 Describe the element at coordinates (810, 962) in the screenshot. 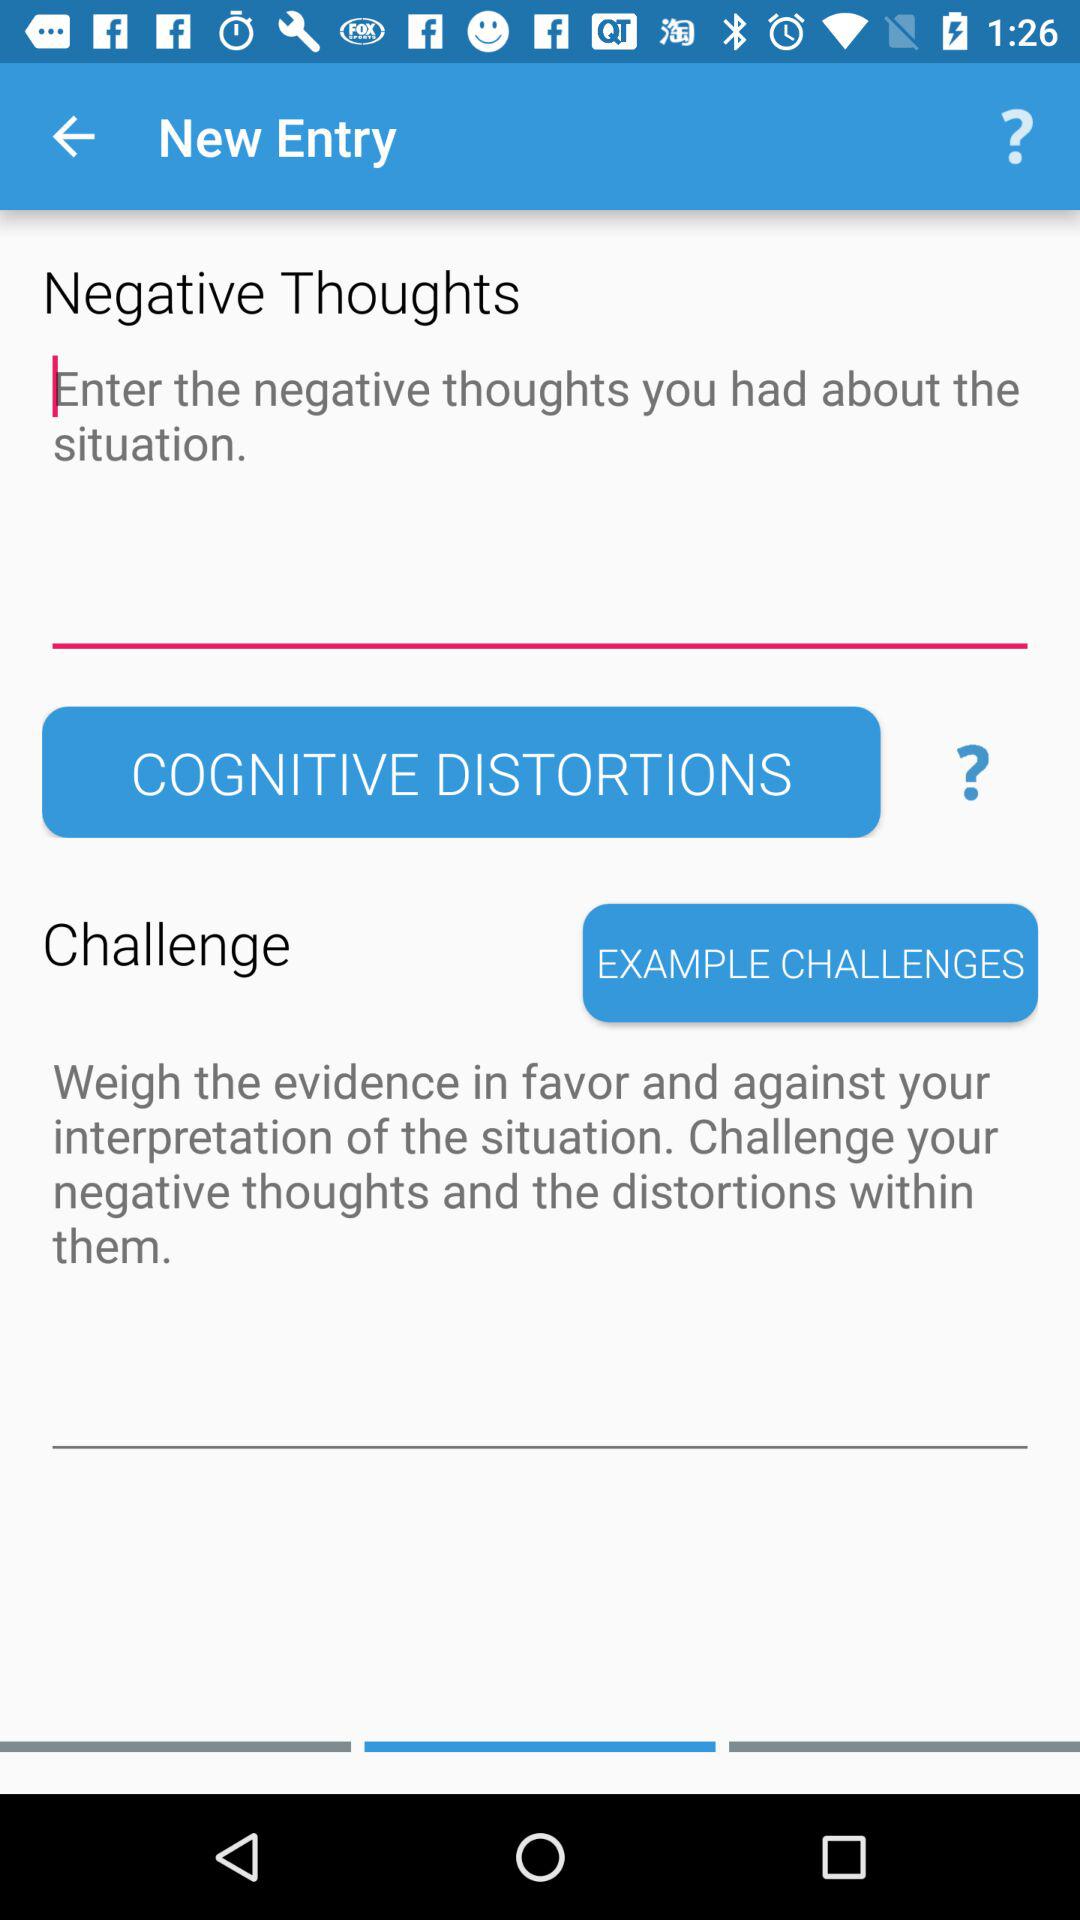

I see `press item below the cognitive distortions button` at that location.